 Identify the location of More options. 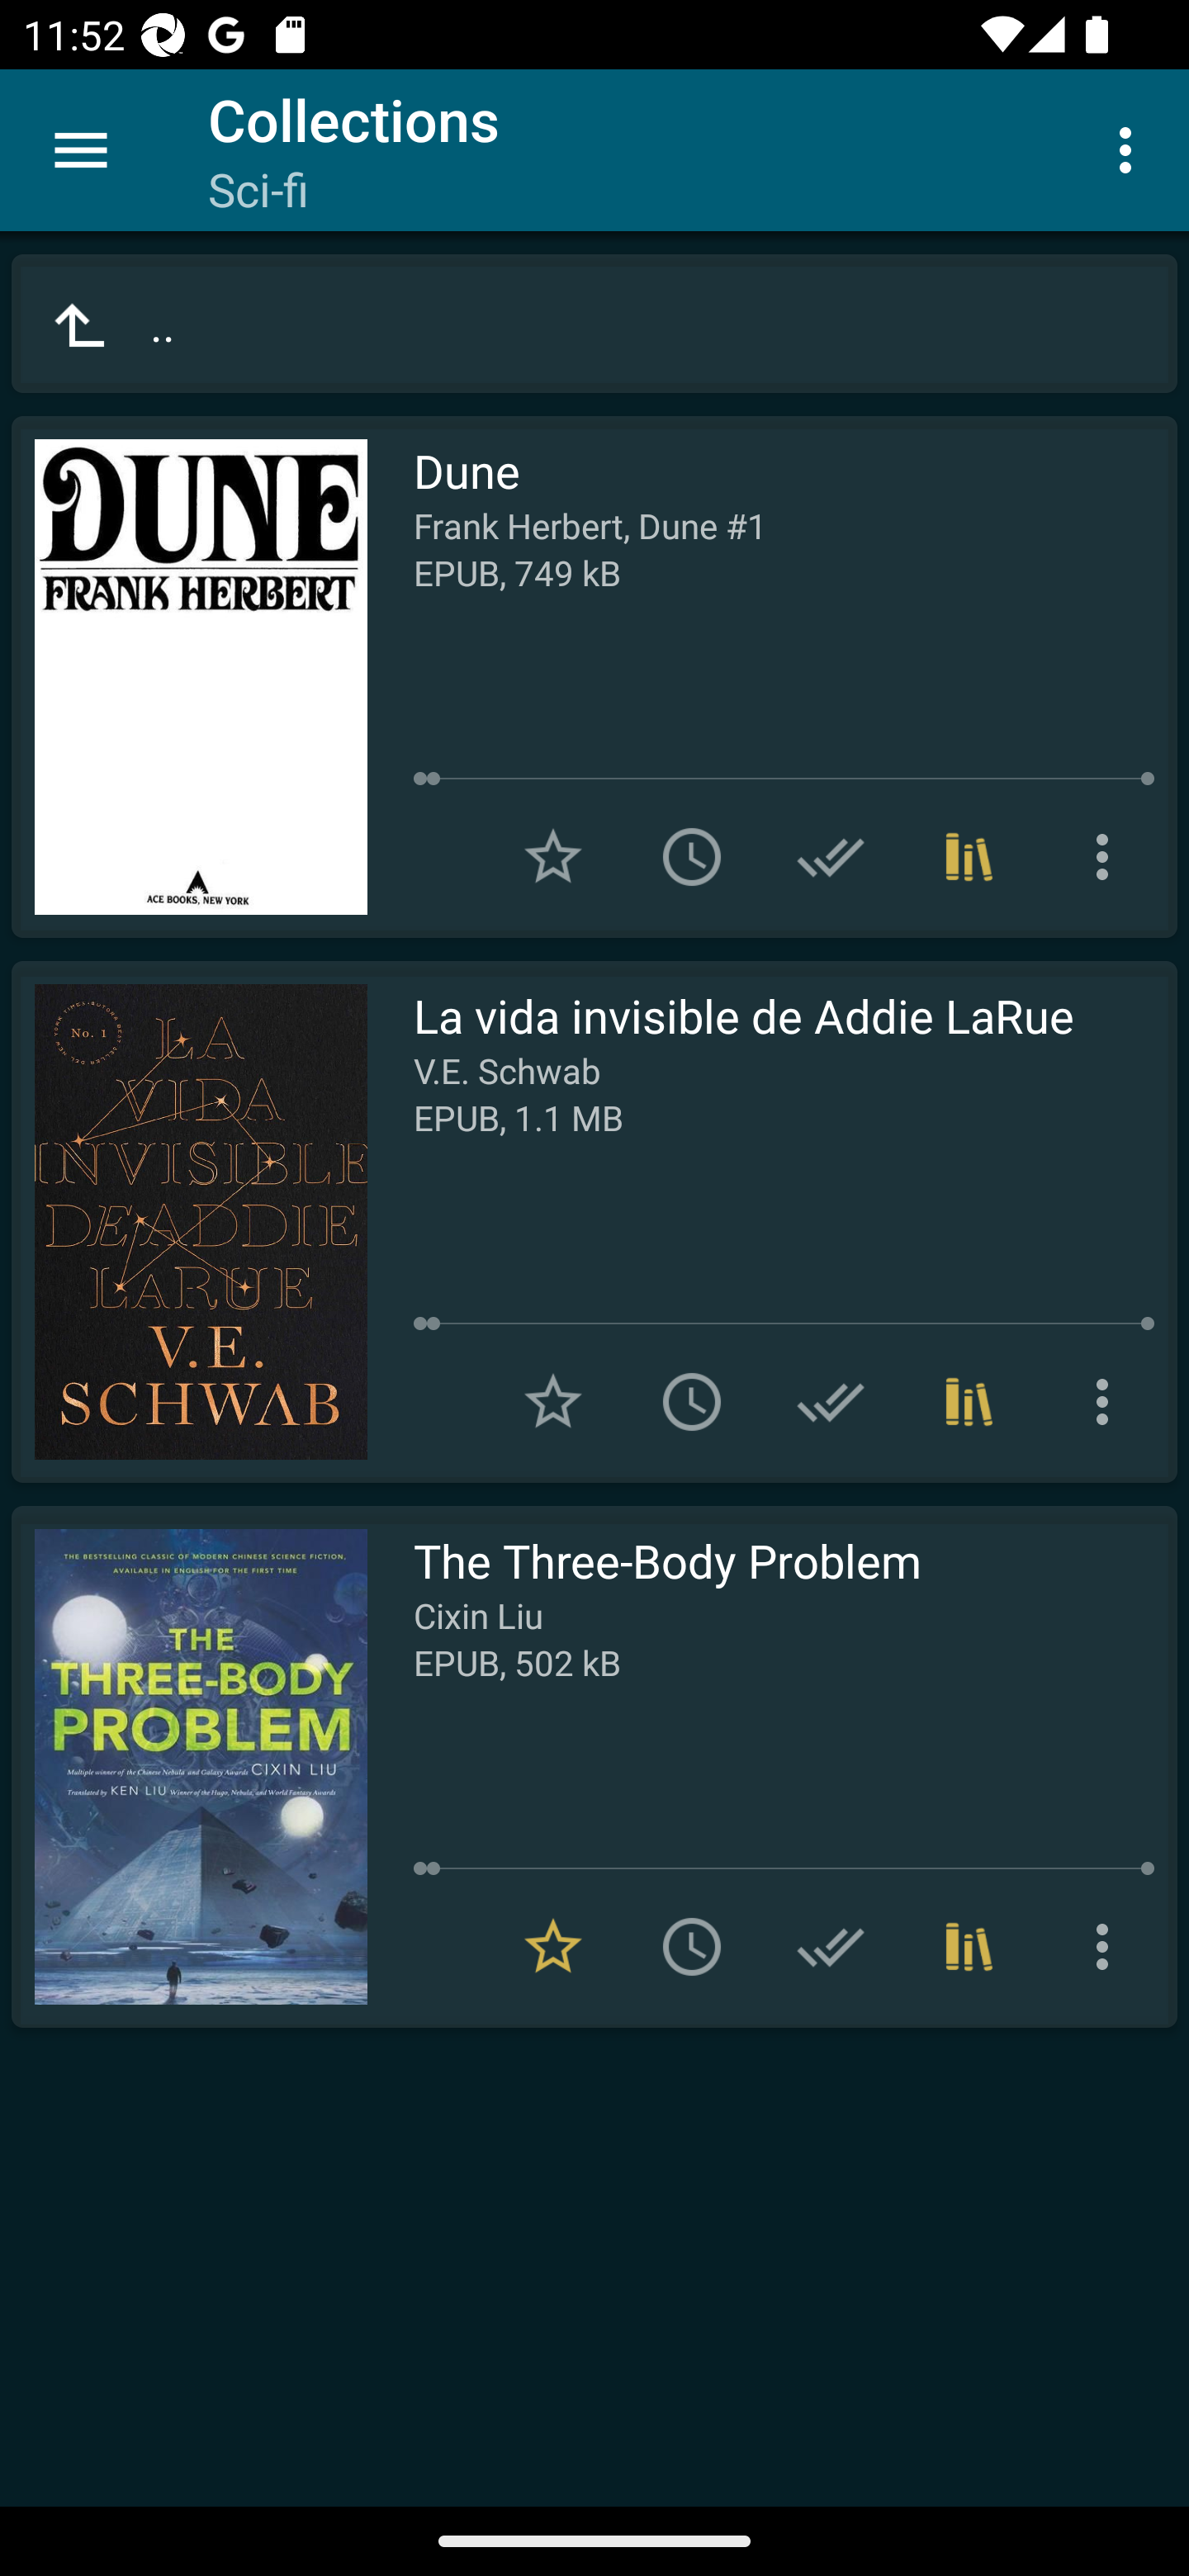
(1108, 1401).